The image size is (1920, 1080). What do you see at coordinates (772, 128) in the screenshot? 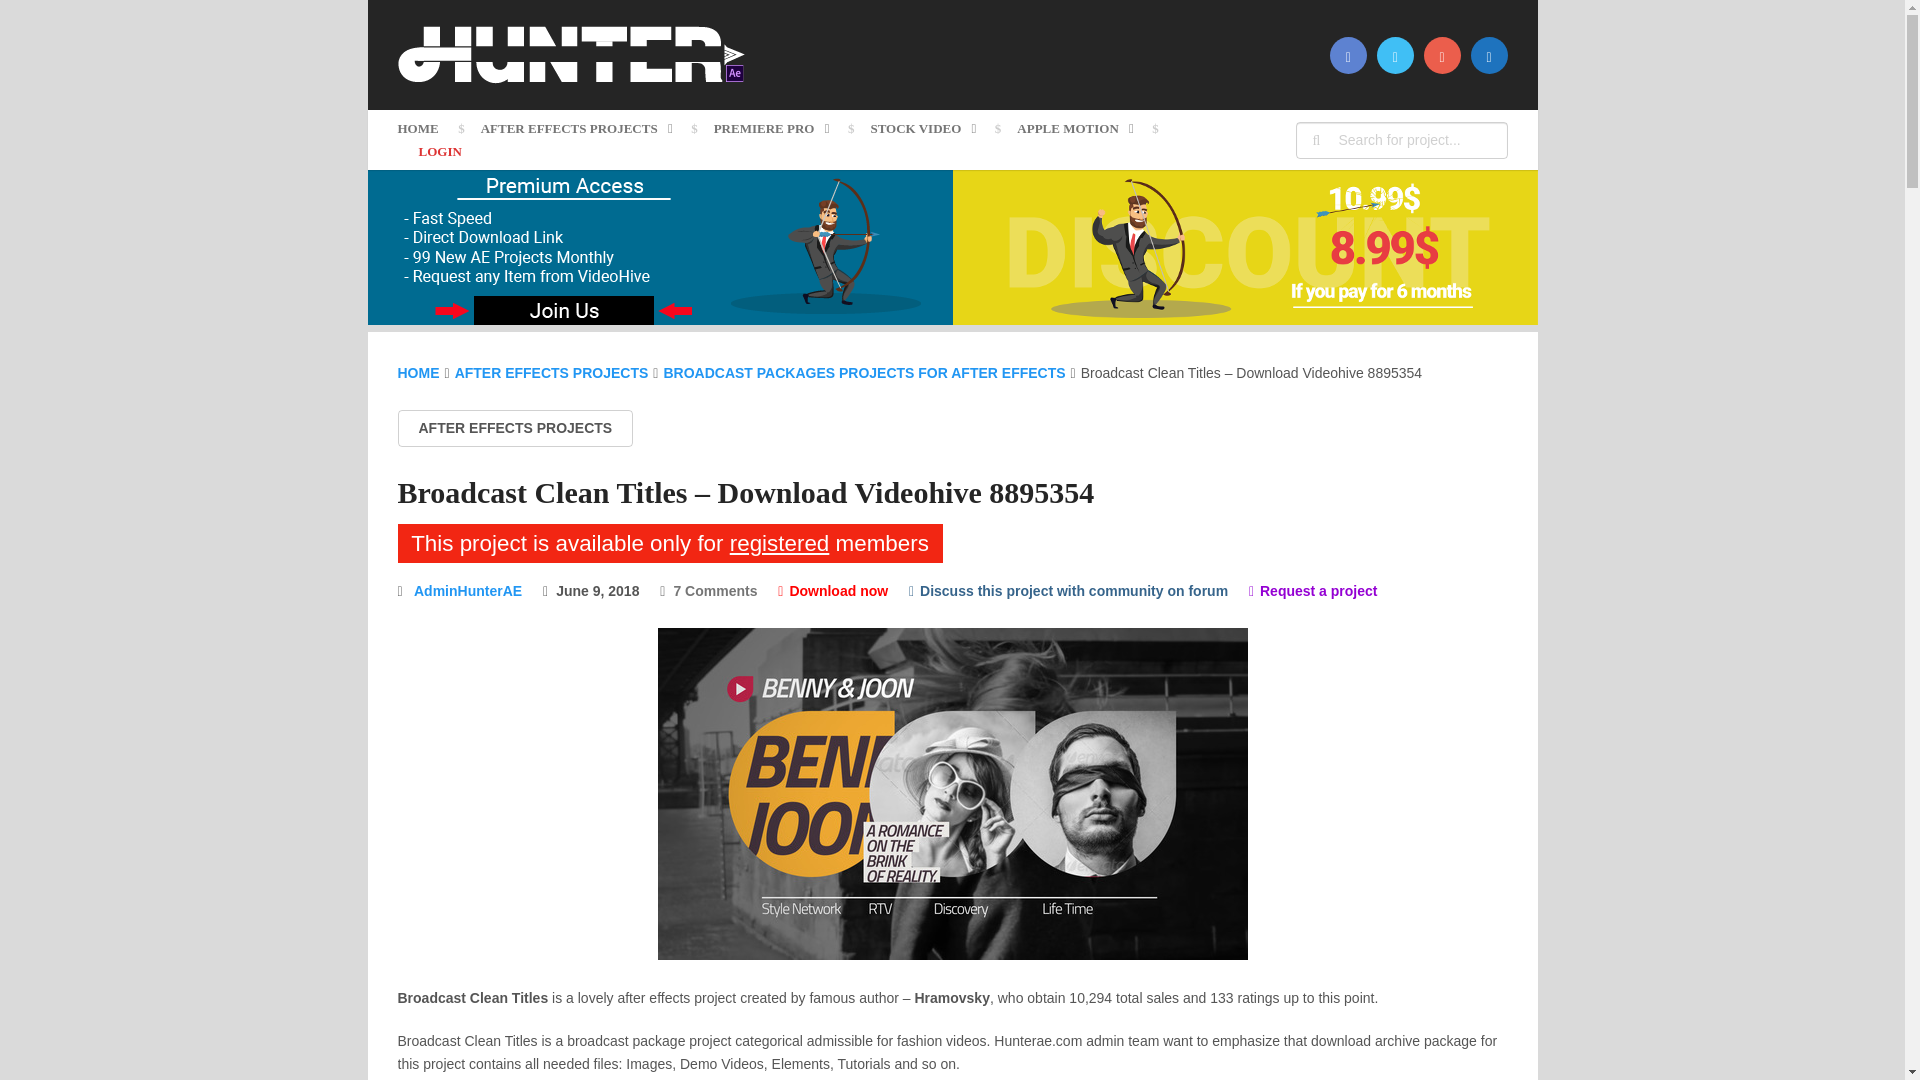
I see `PREMIERE PRO` at bounding box center [772, 128].